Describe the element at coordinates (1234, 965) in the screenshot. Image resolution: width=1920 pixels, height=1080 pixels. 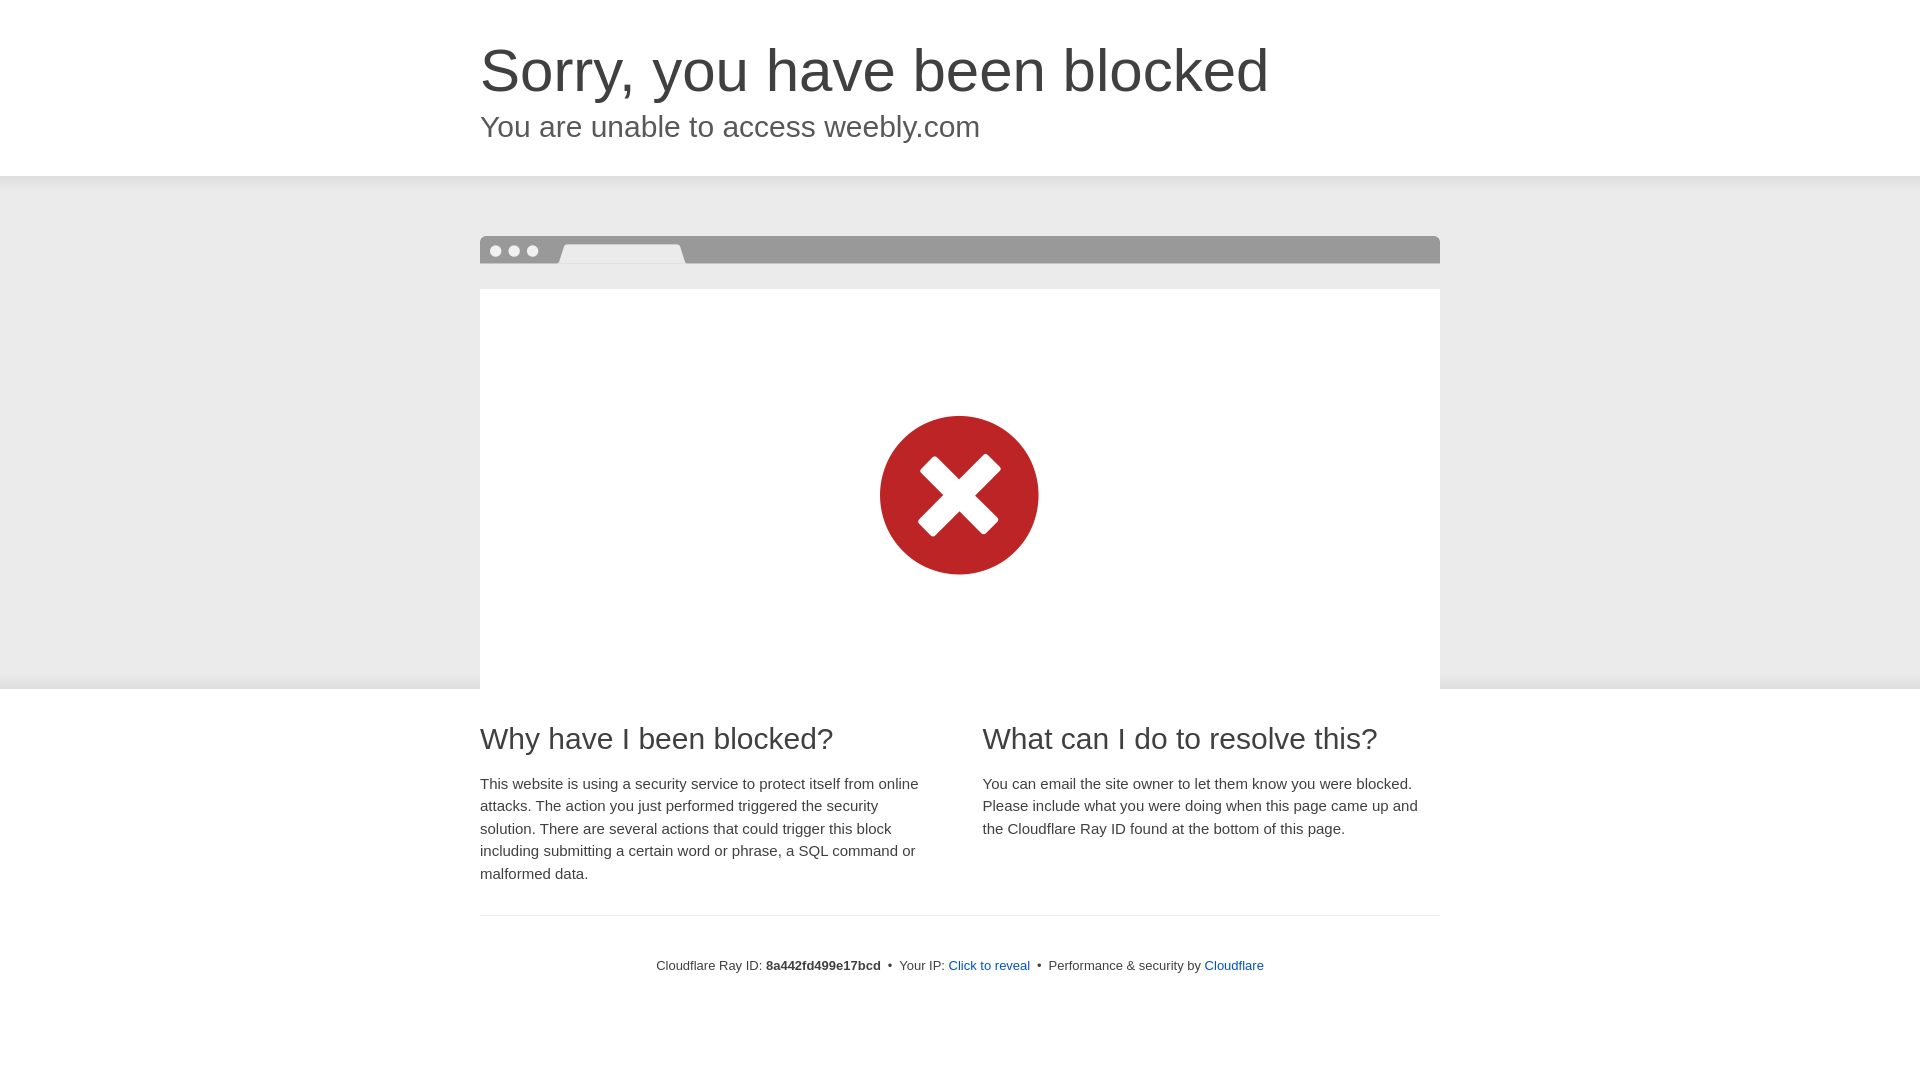
I see `Cloudflare` at that location.